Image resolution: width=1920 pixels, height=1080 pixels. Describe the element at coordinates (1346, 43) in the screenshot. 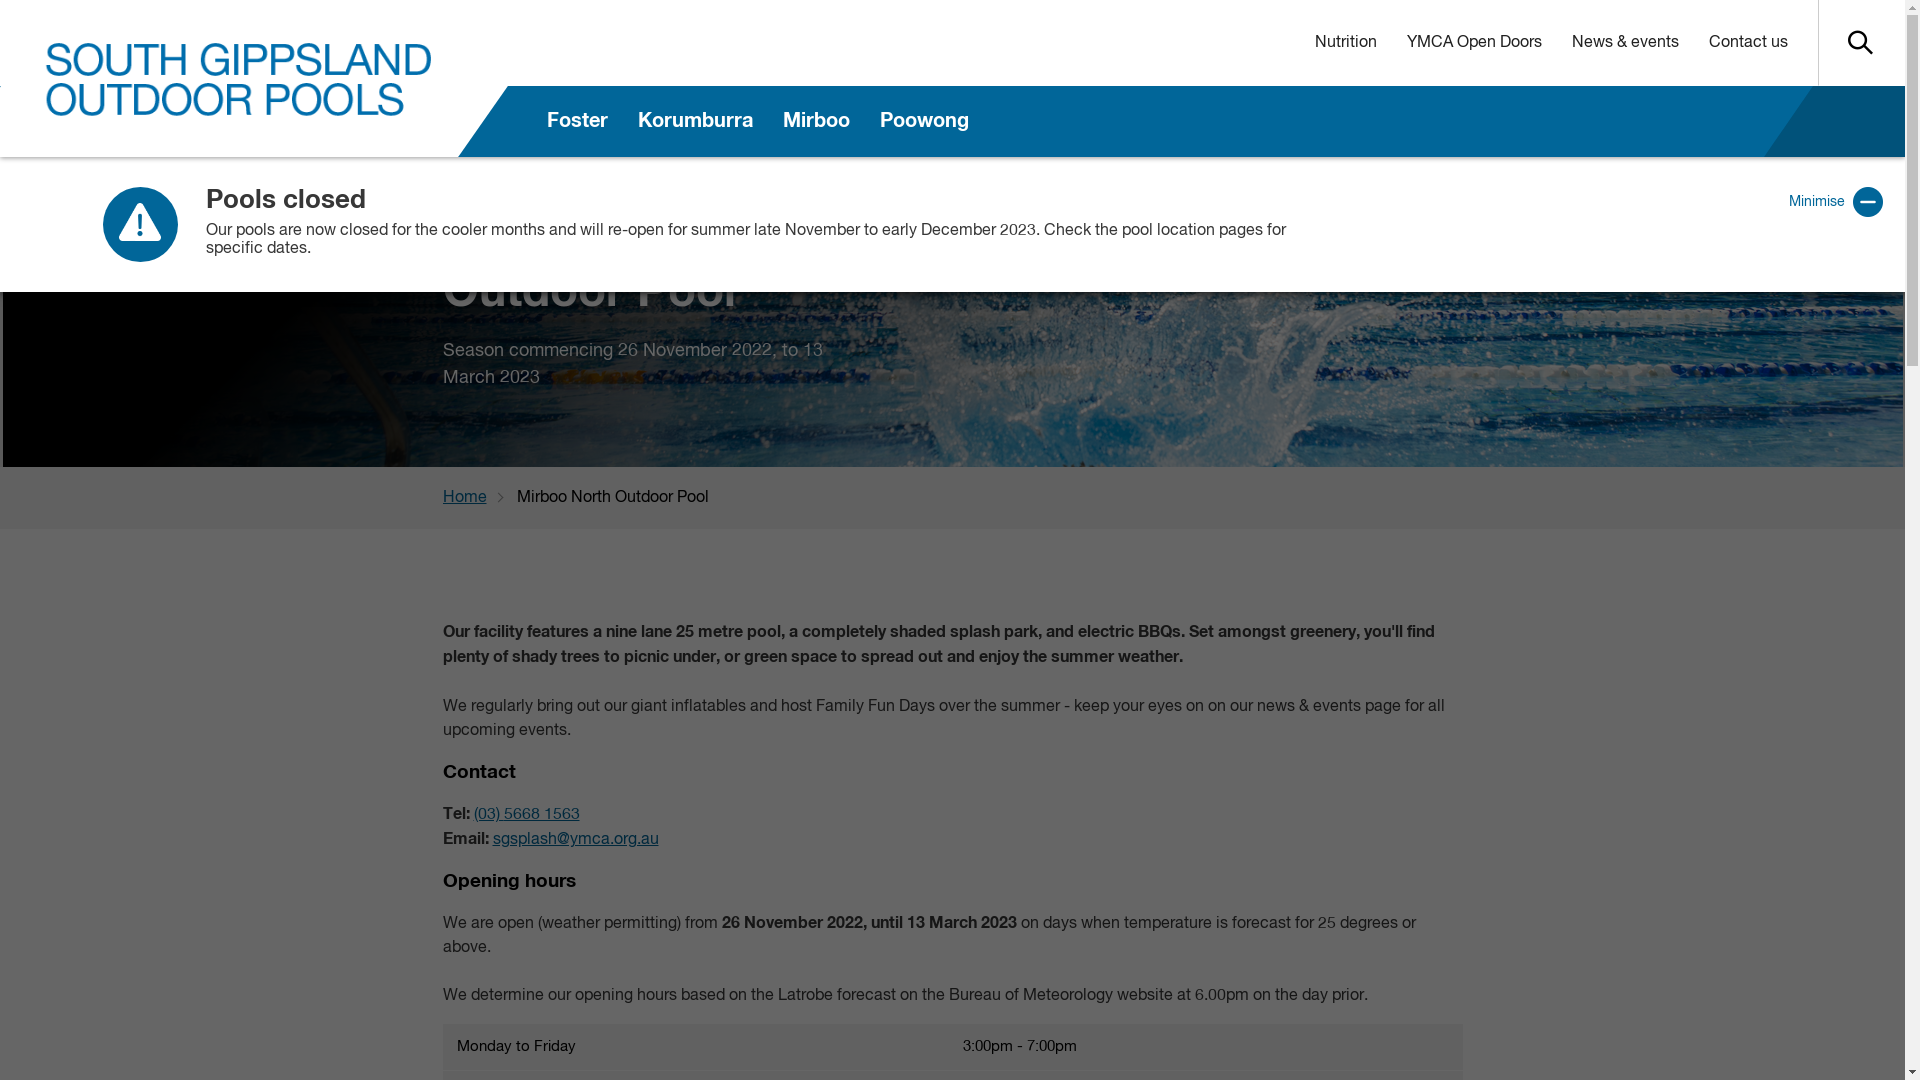

I see `Nutrition` at that location.